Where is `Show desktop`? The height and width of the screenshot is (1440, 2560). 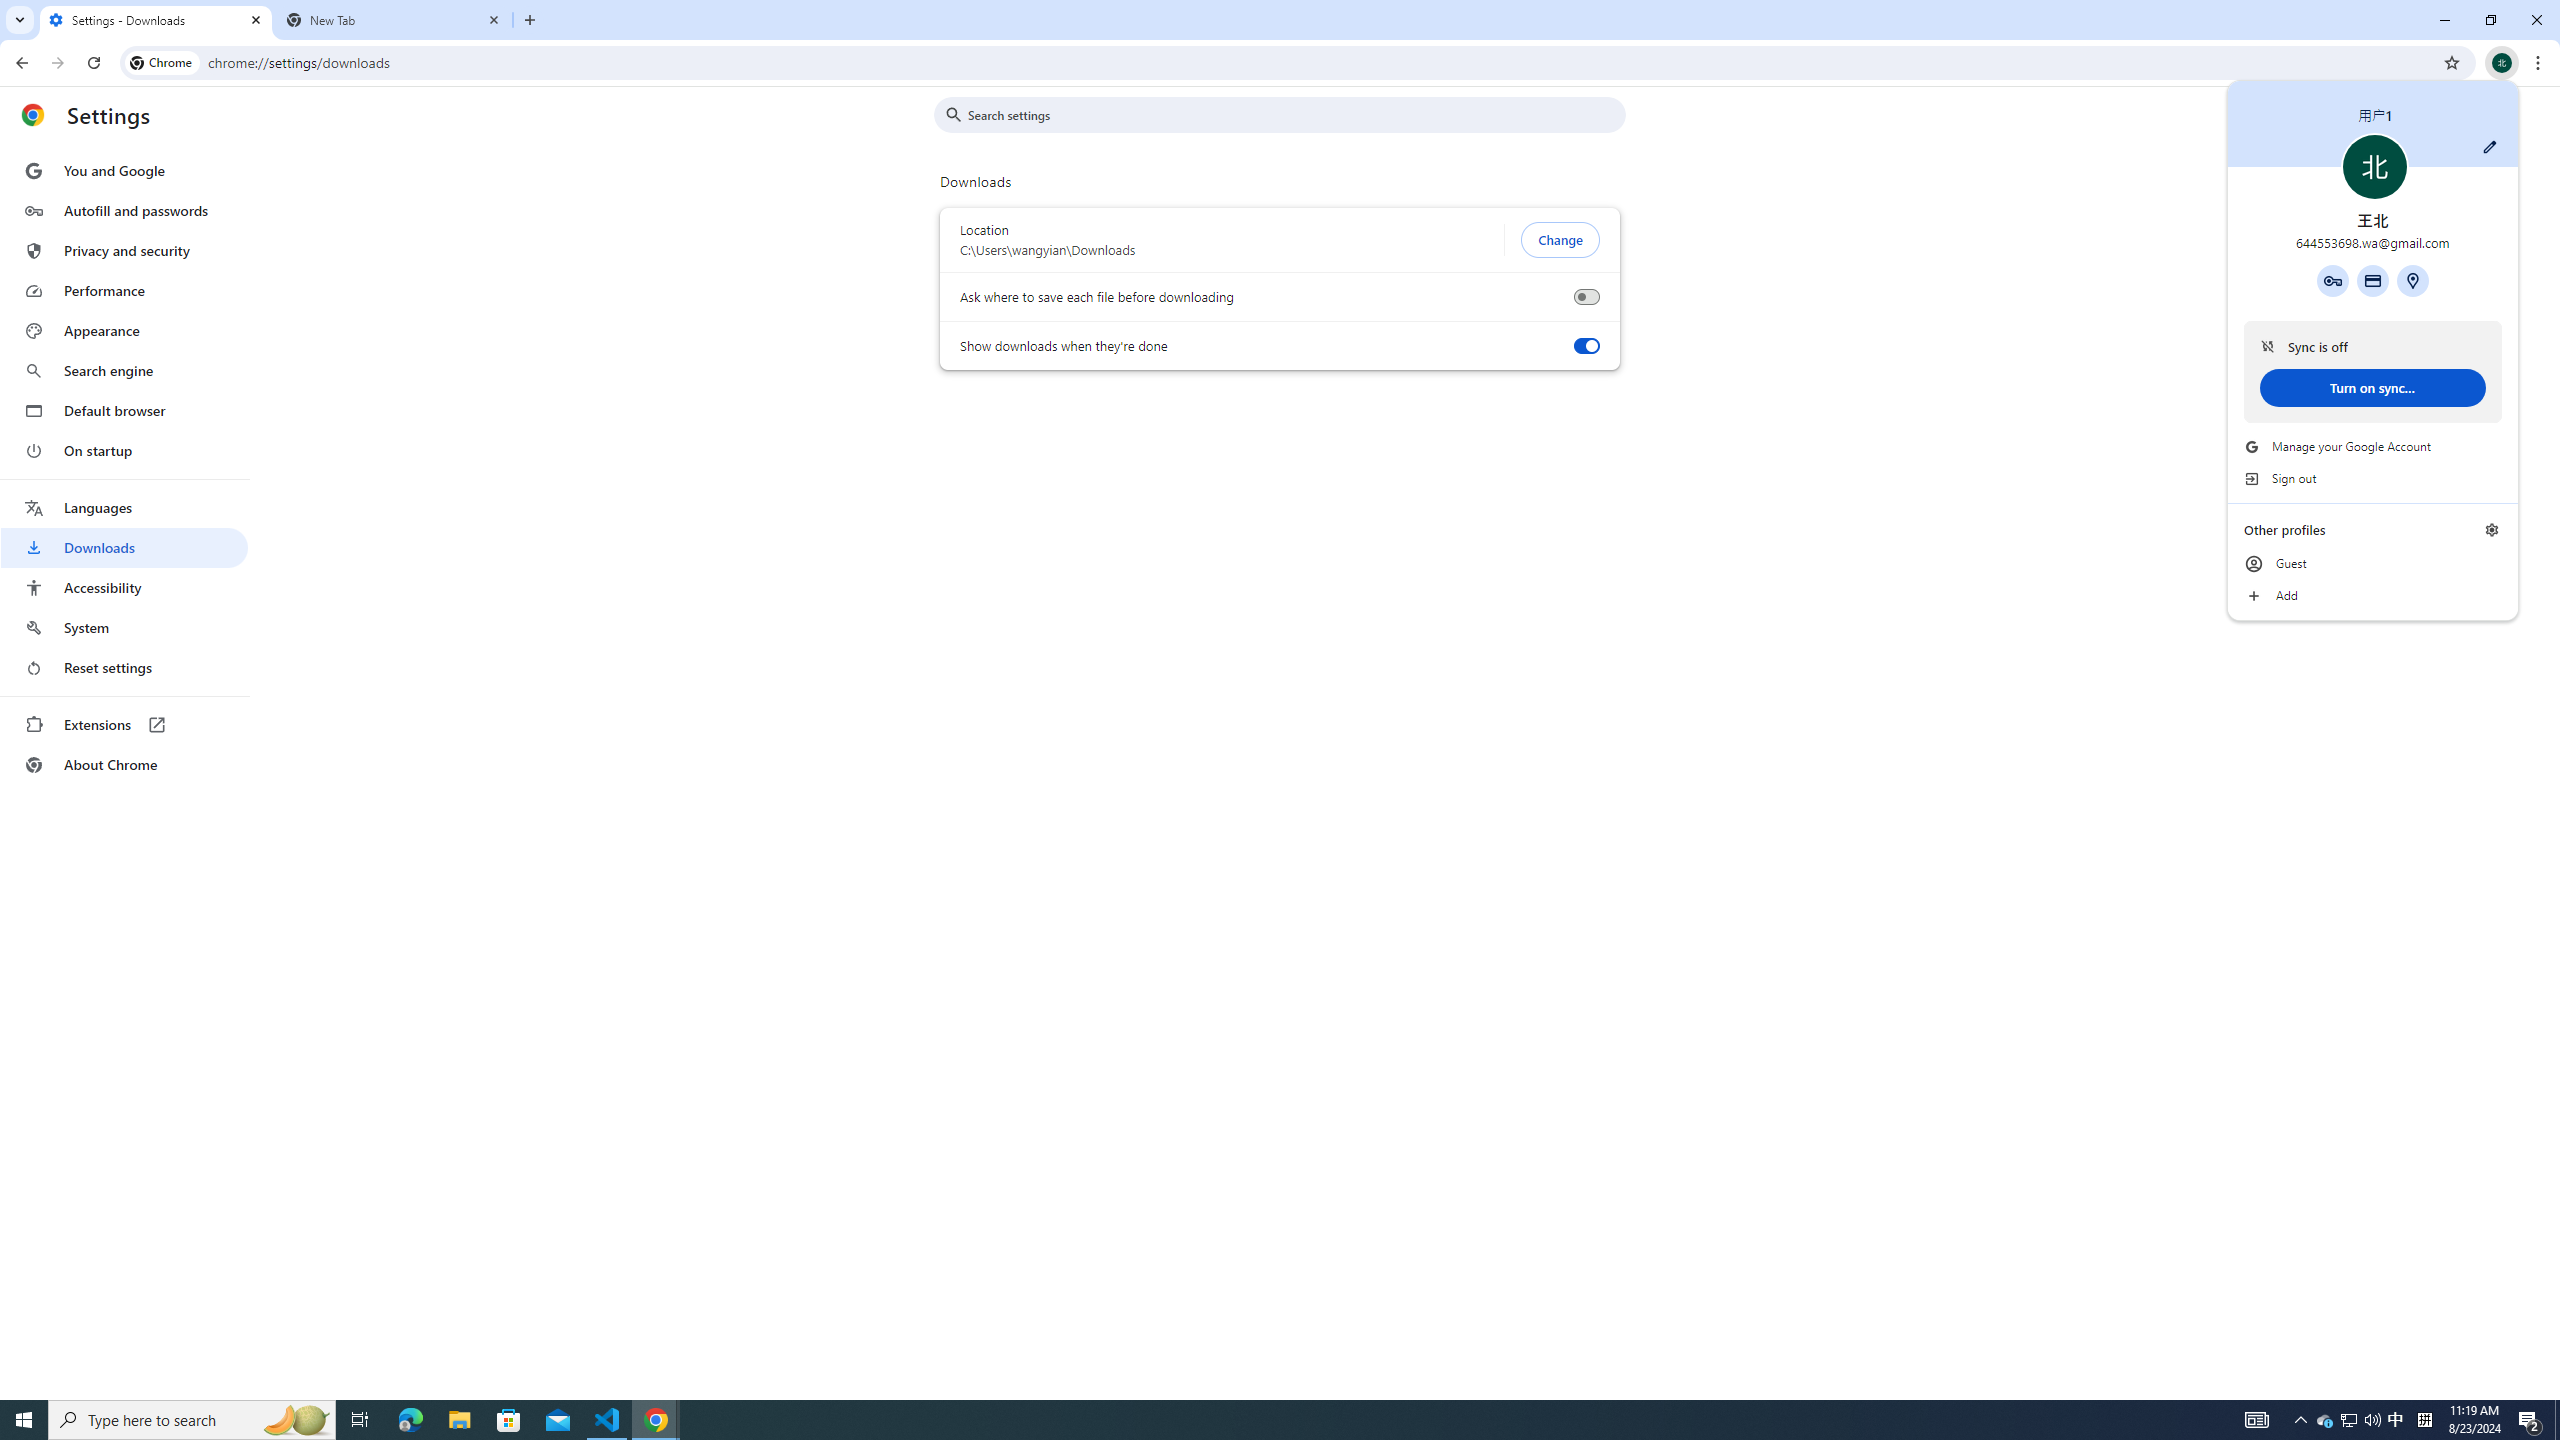 Show desktop is located at coordinates (2557, 1420).